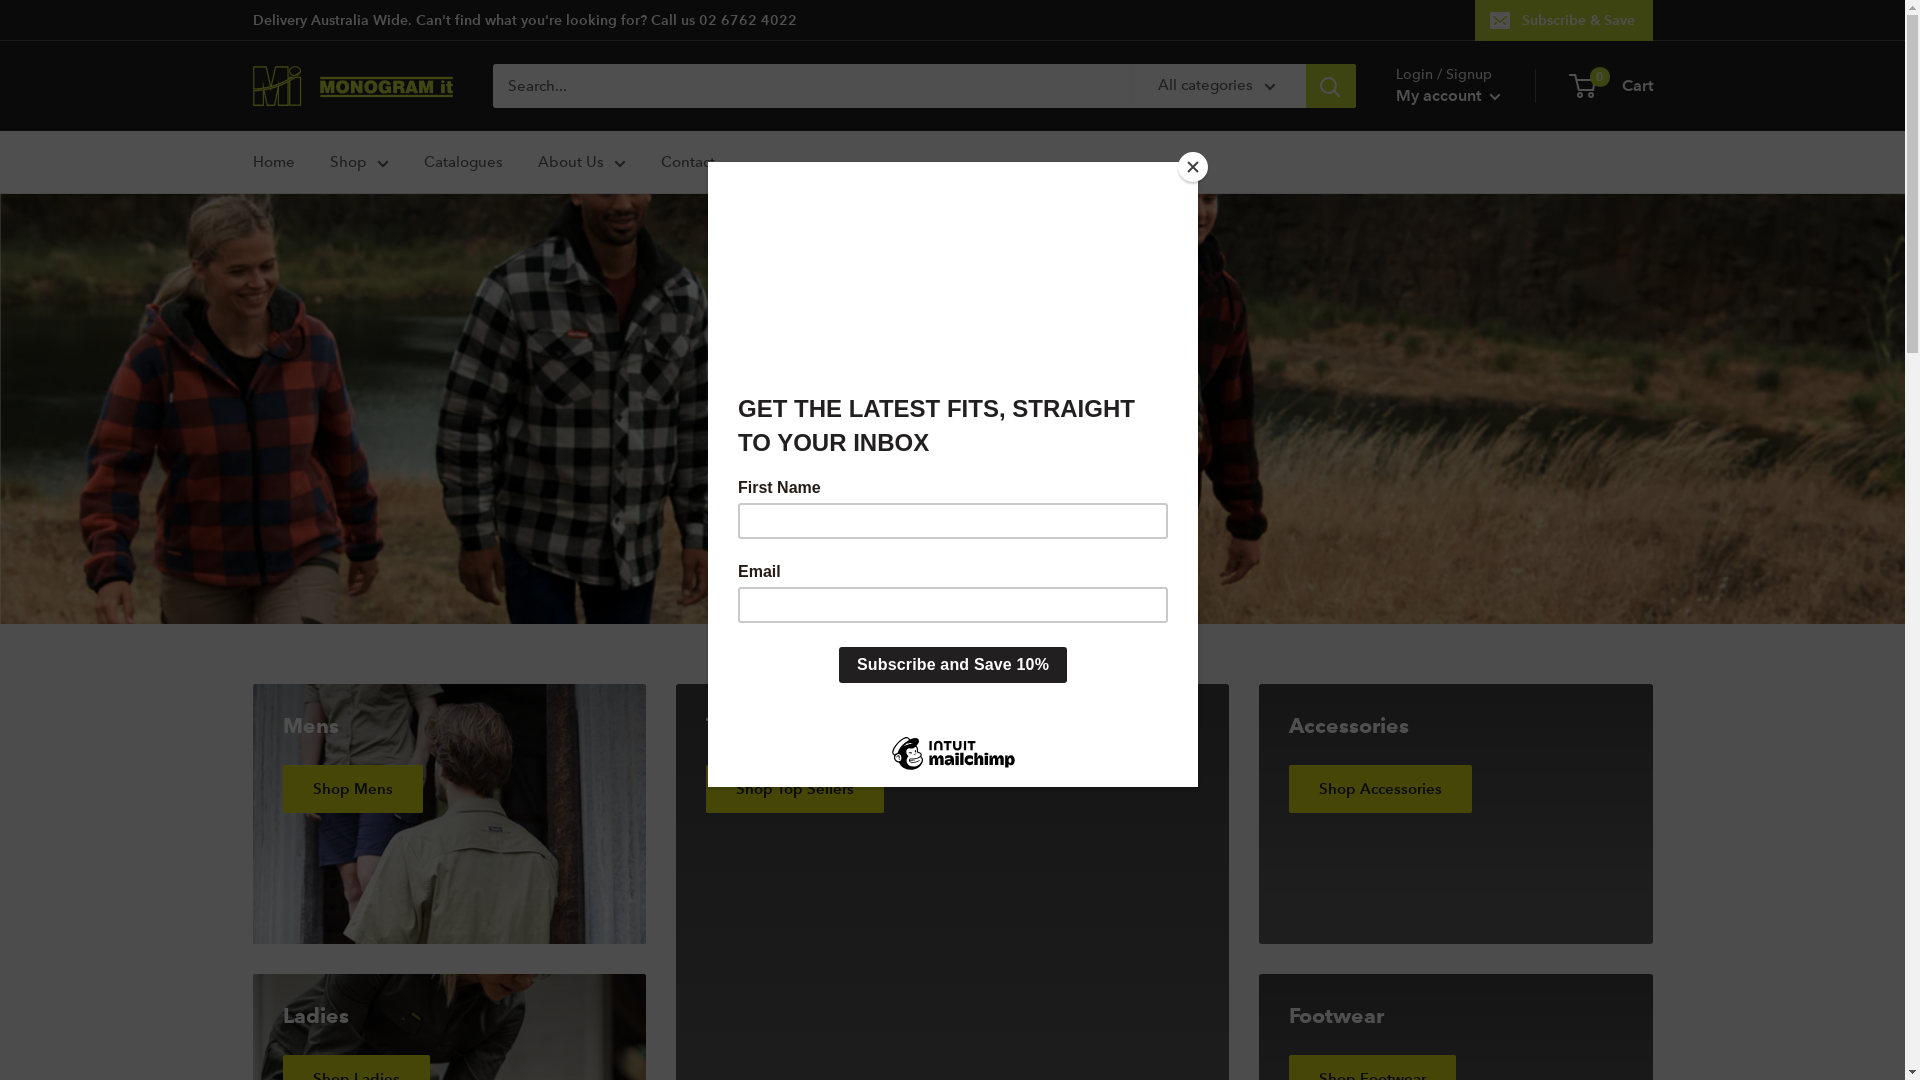 The image size is (1920, 1080). I want to click on Shop, so click(360, 162).